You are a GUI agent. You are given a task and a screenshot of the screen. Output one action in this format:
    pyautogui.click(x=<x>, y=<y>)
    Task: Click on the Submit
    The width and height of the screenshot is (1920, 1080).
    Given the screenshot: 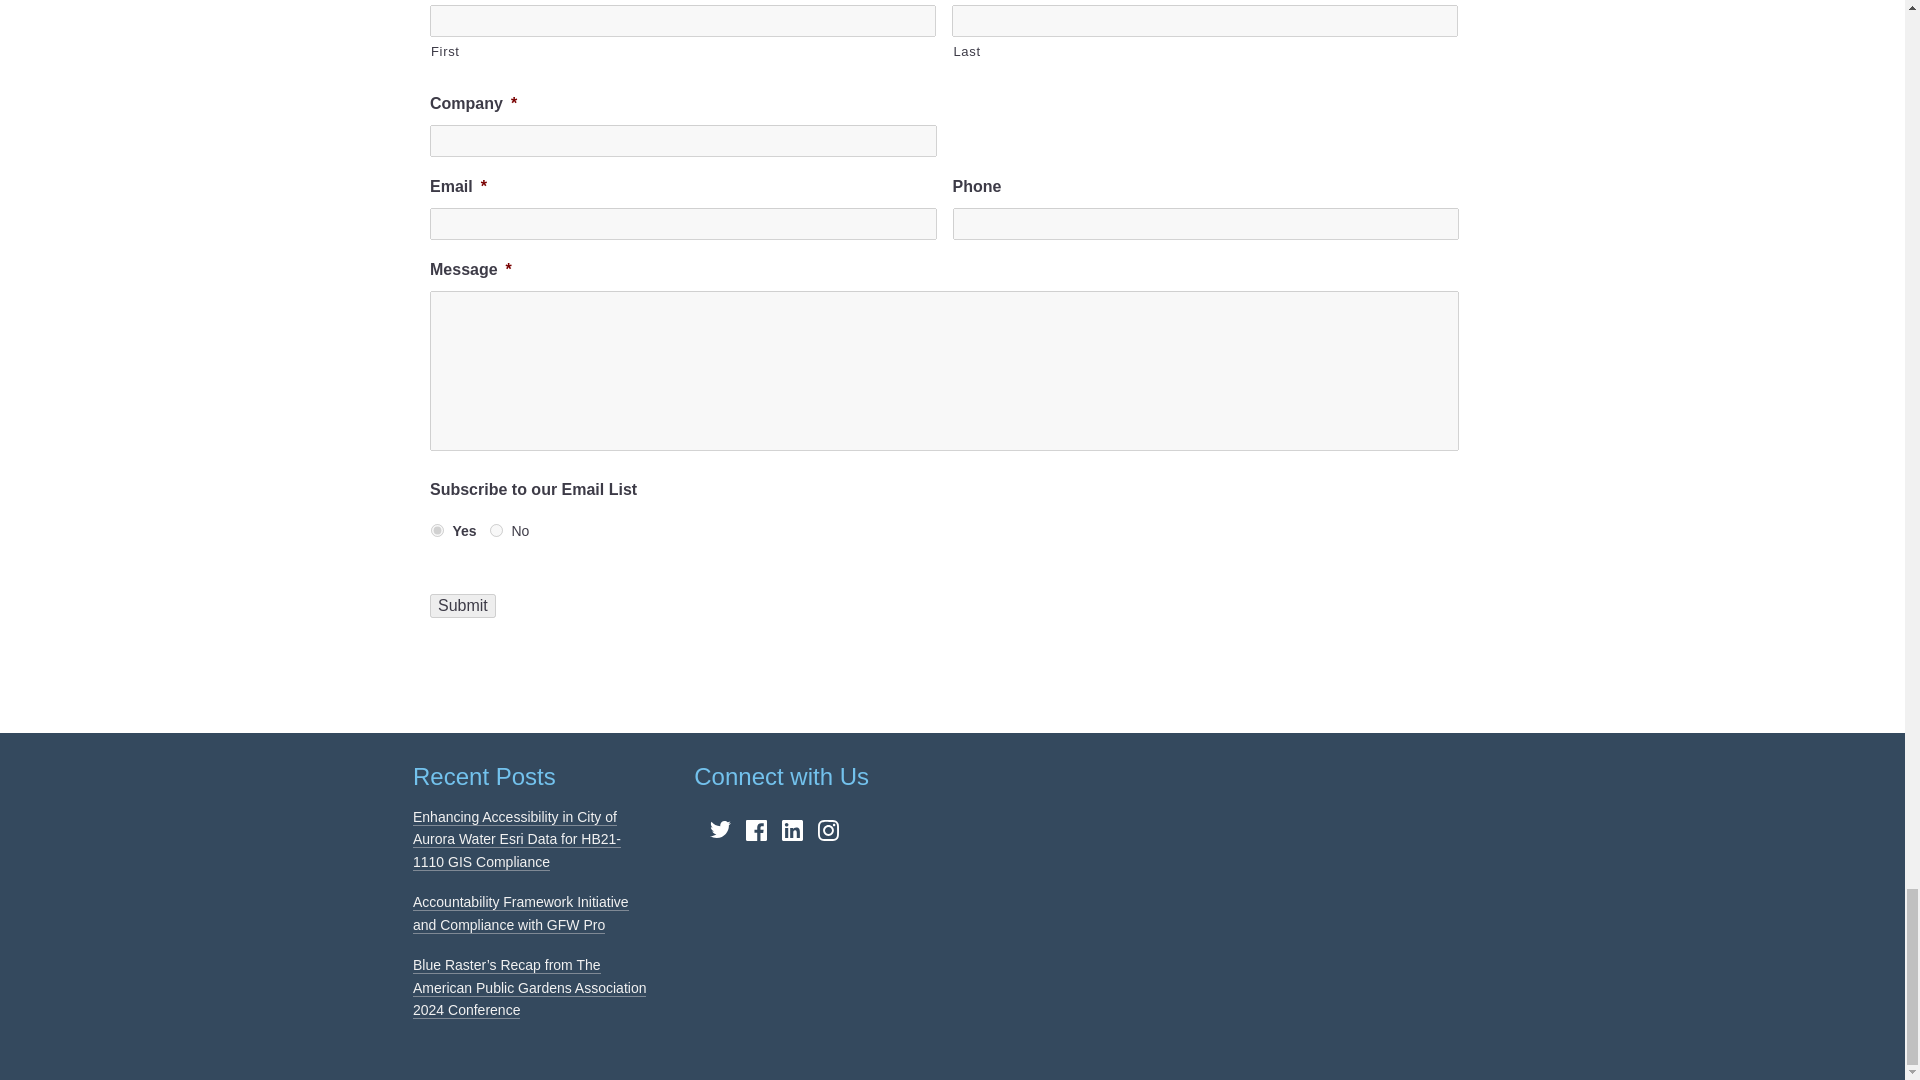 What is the action you would take?
    pyautogui.click(x=462, y=606)
    